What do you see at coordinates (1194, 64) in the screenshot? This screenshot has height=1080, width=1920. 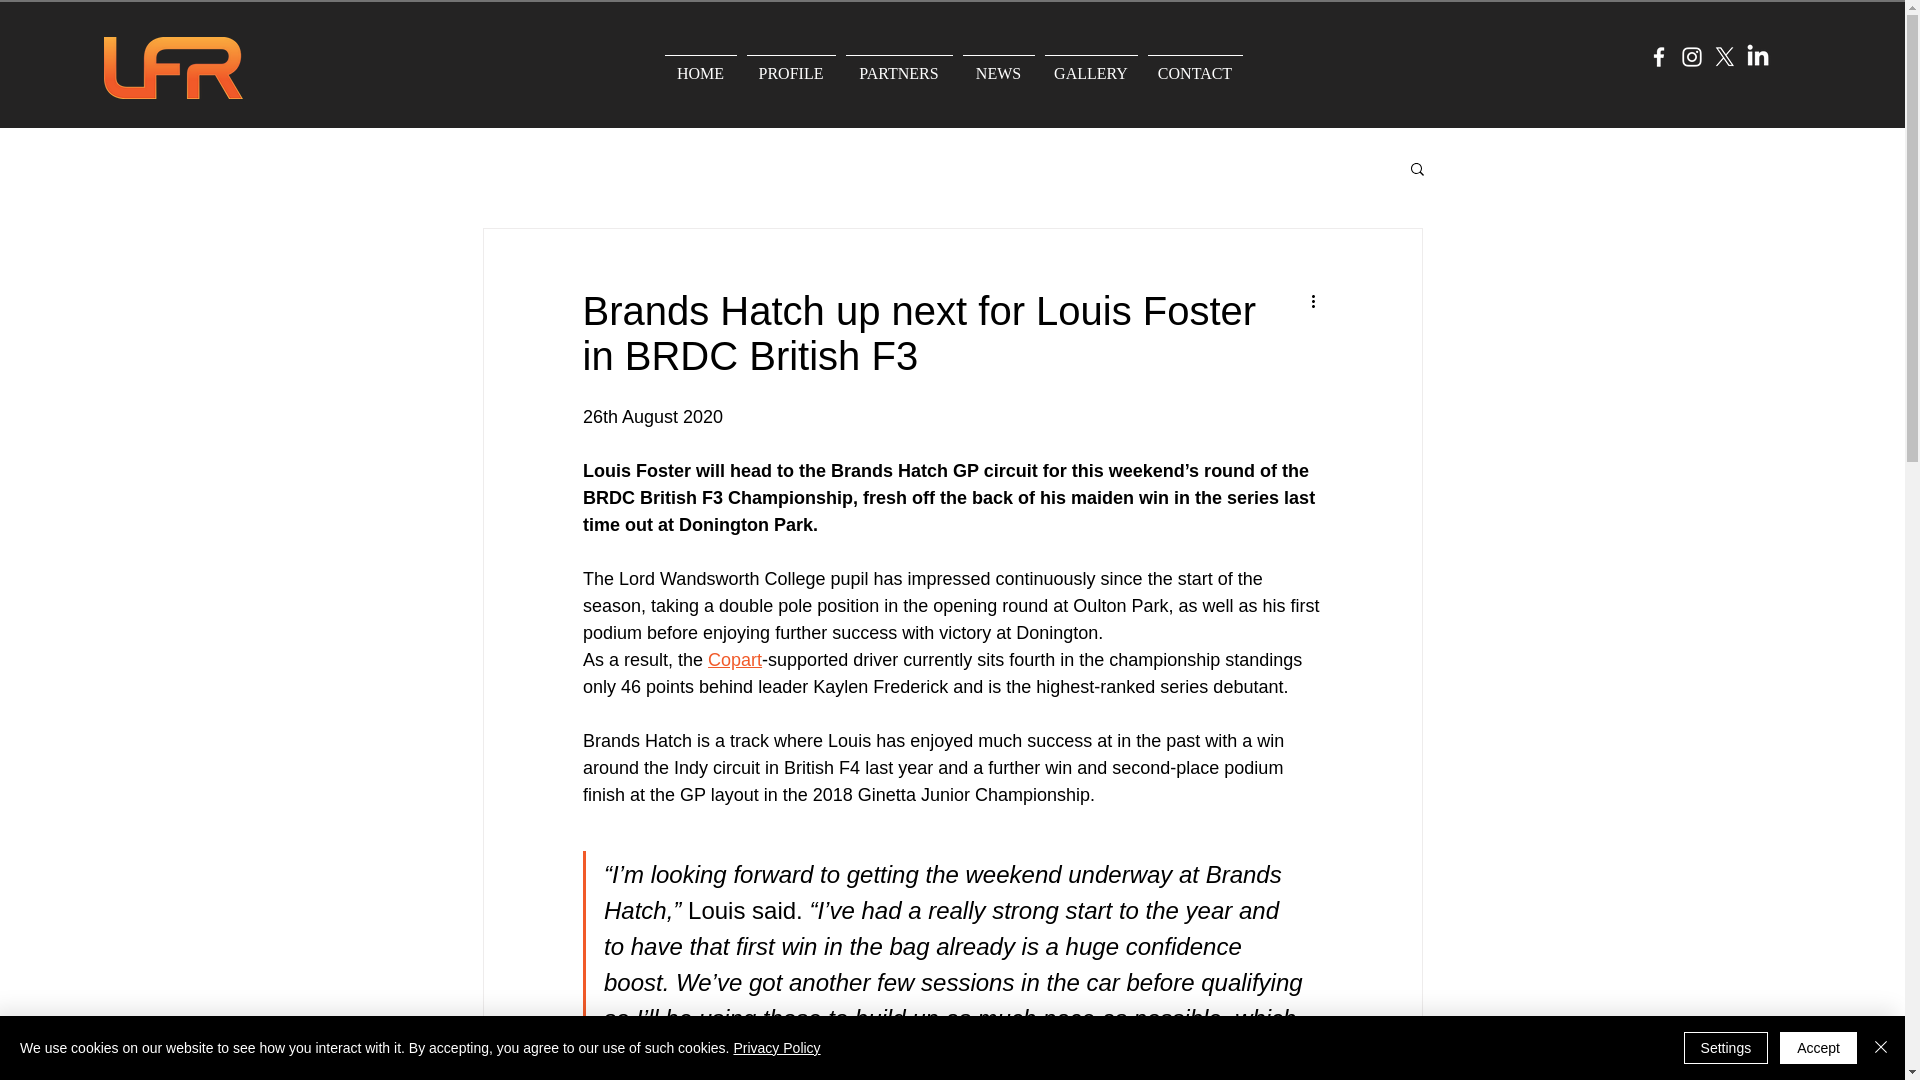 I see `CONTACT` at bounding box center [1194, 64].